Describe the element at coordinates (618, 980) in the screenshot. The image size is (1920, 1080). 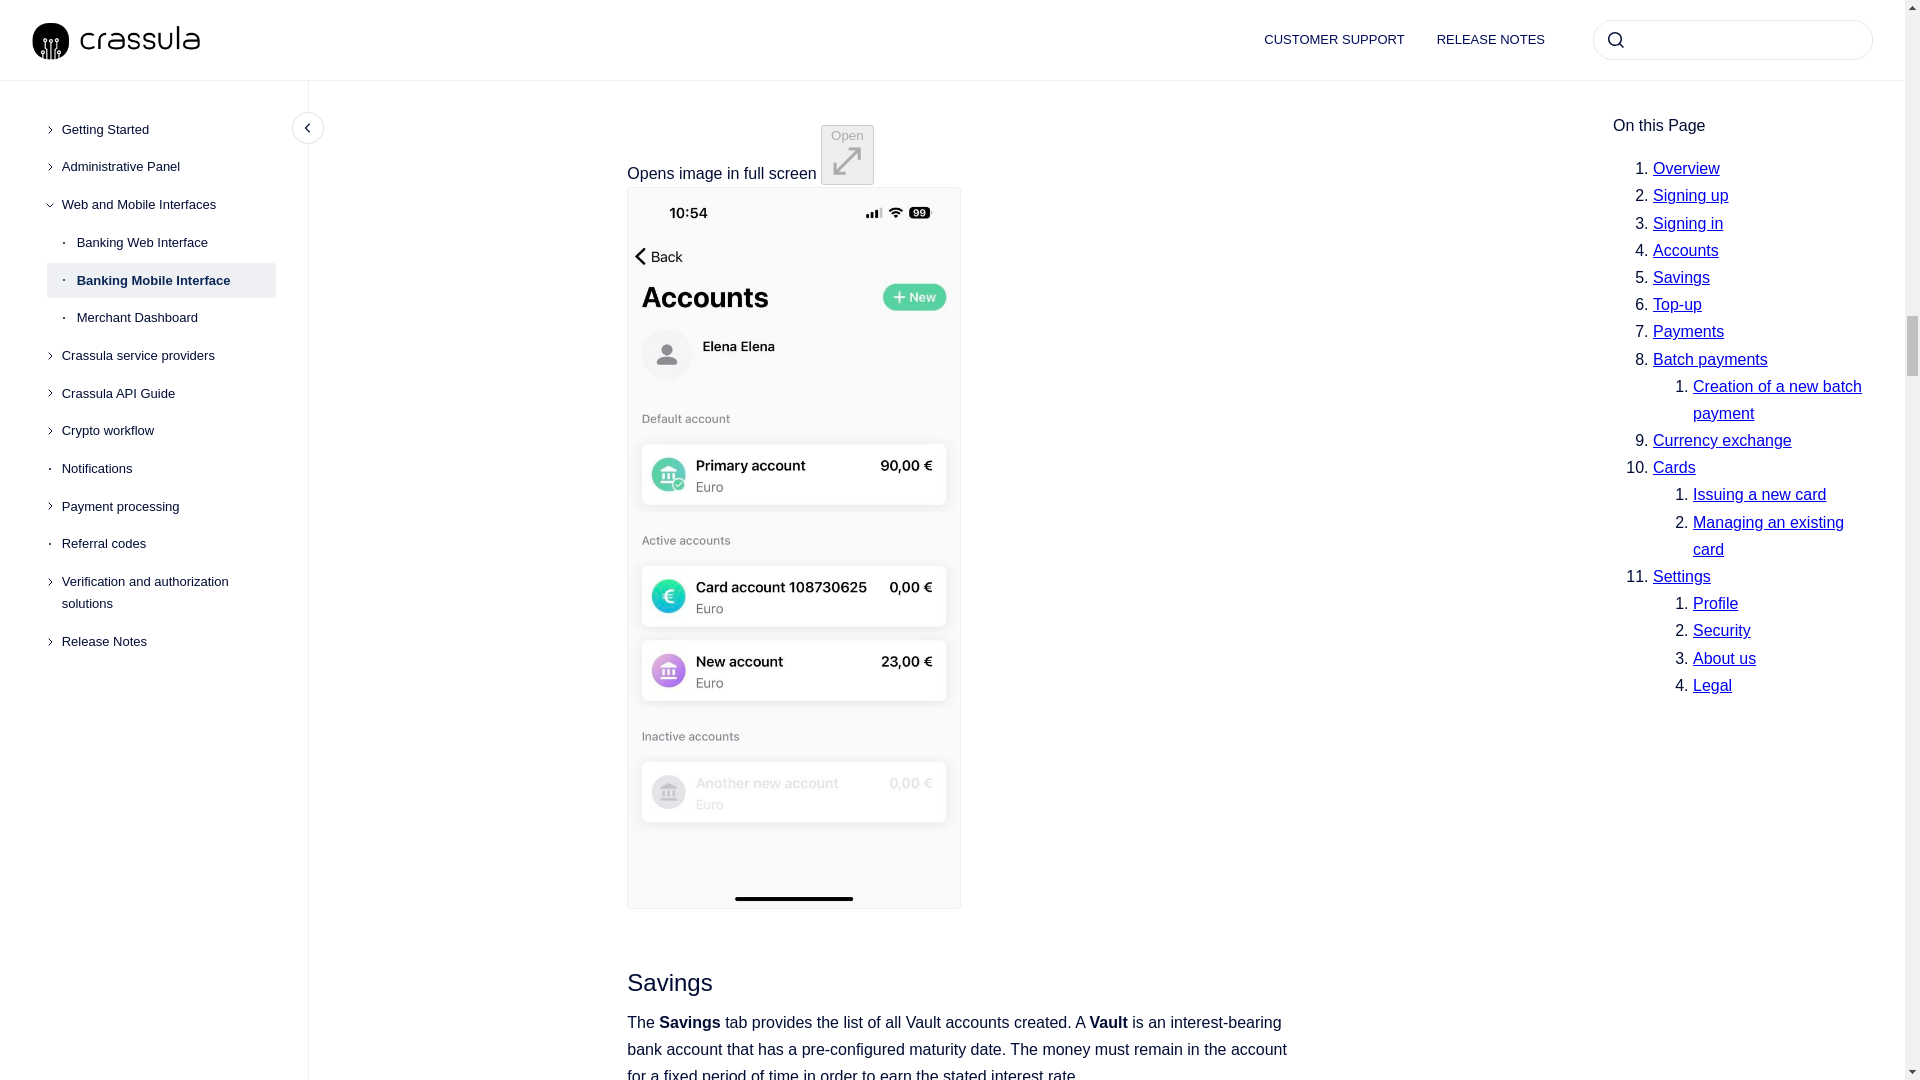
I see `Copy to clipboard` at that location.